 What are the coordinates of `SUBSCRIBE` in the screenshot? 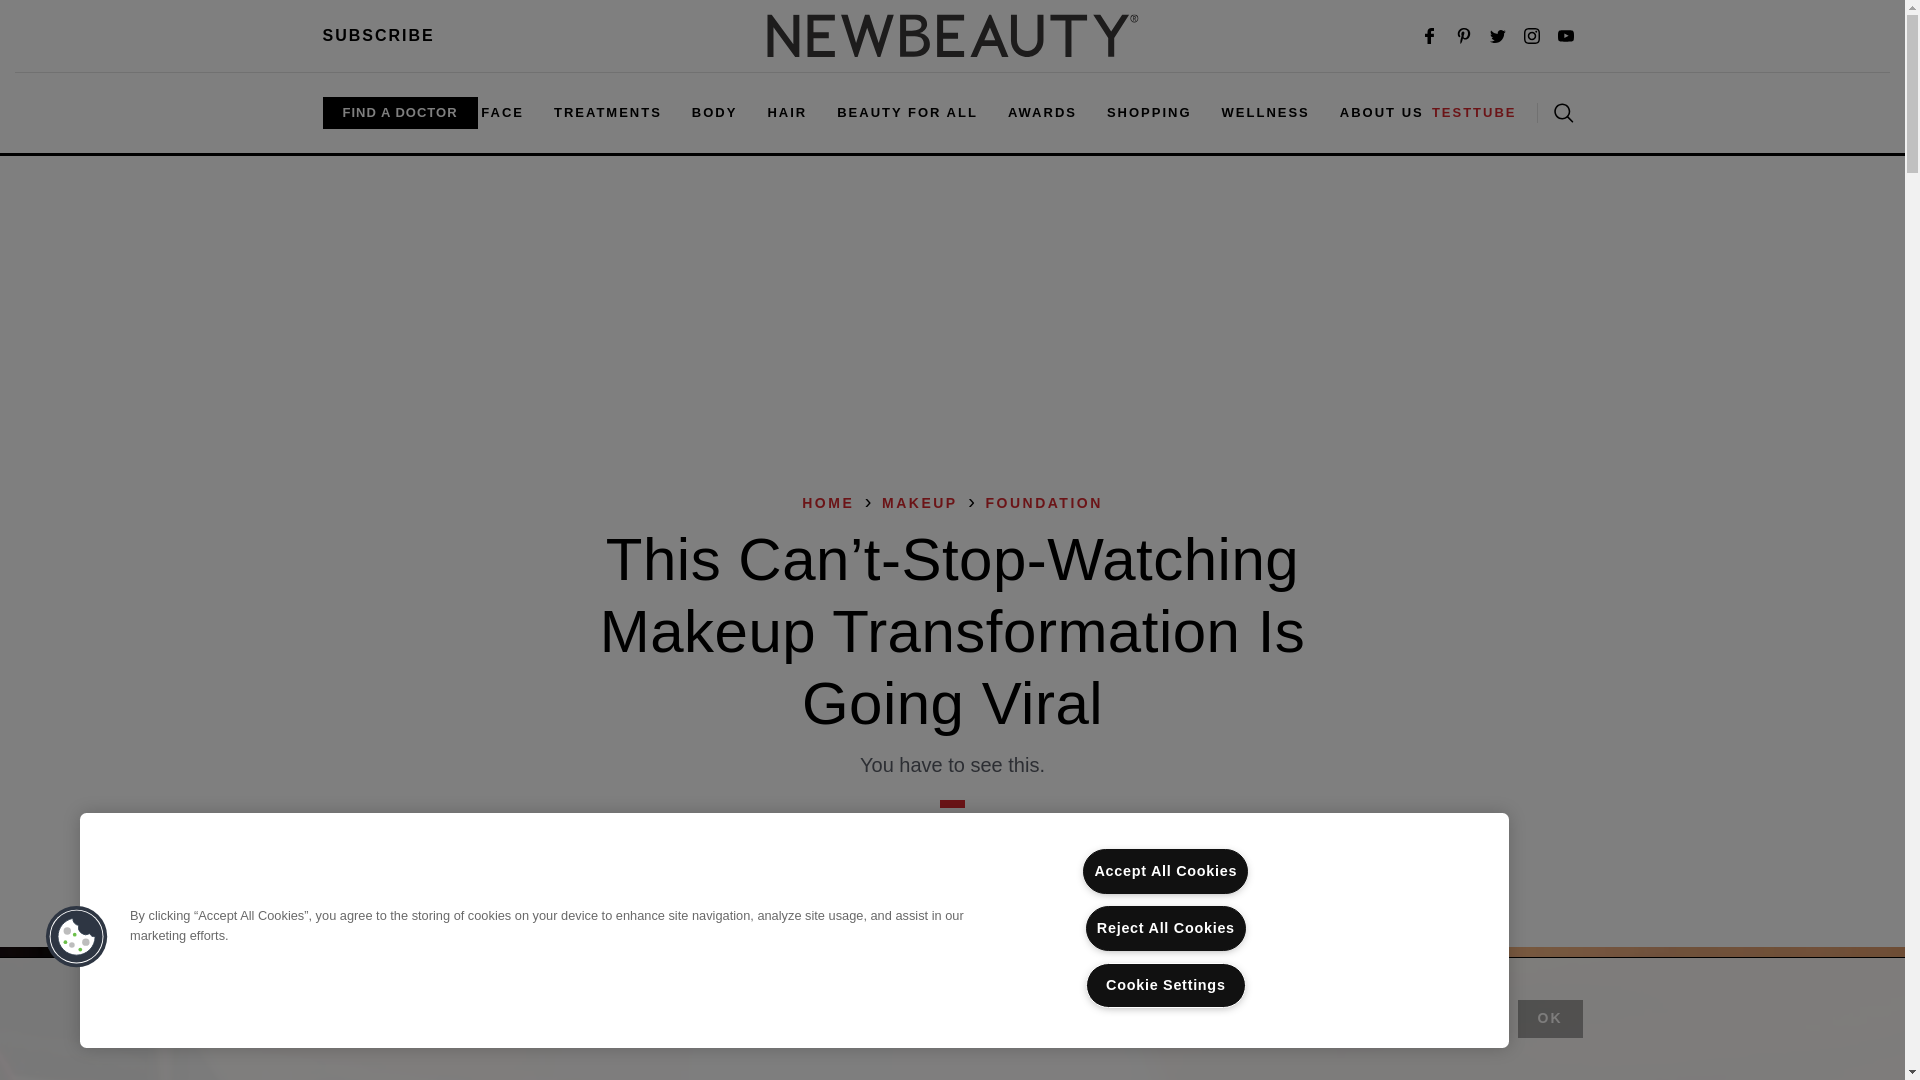 It's located at (378, 35).